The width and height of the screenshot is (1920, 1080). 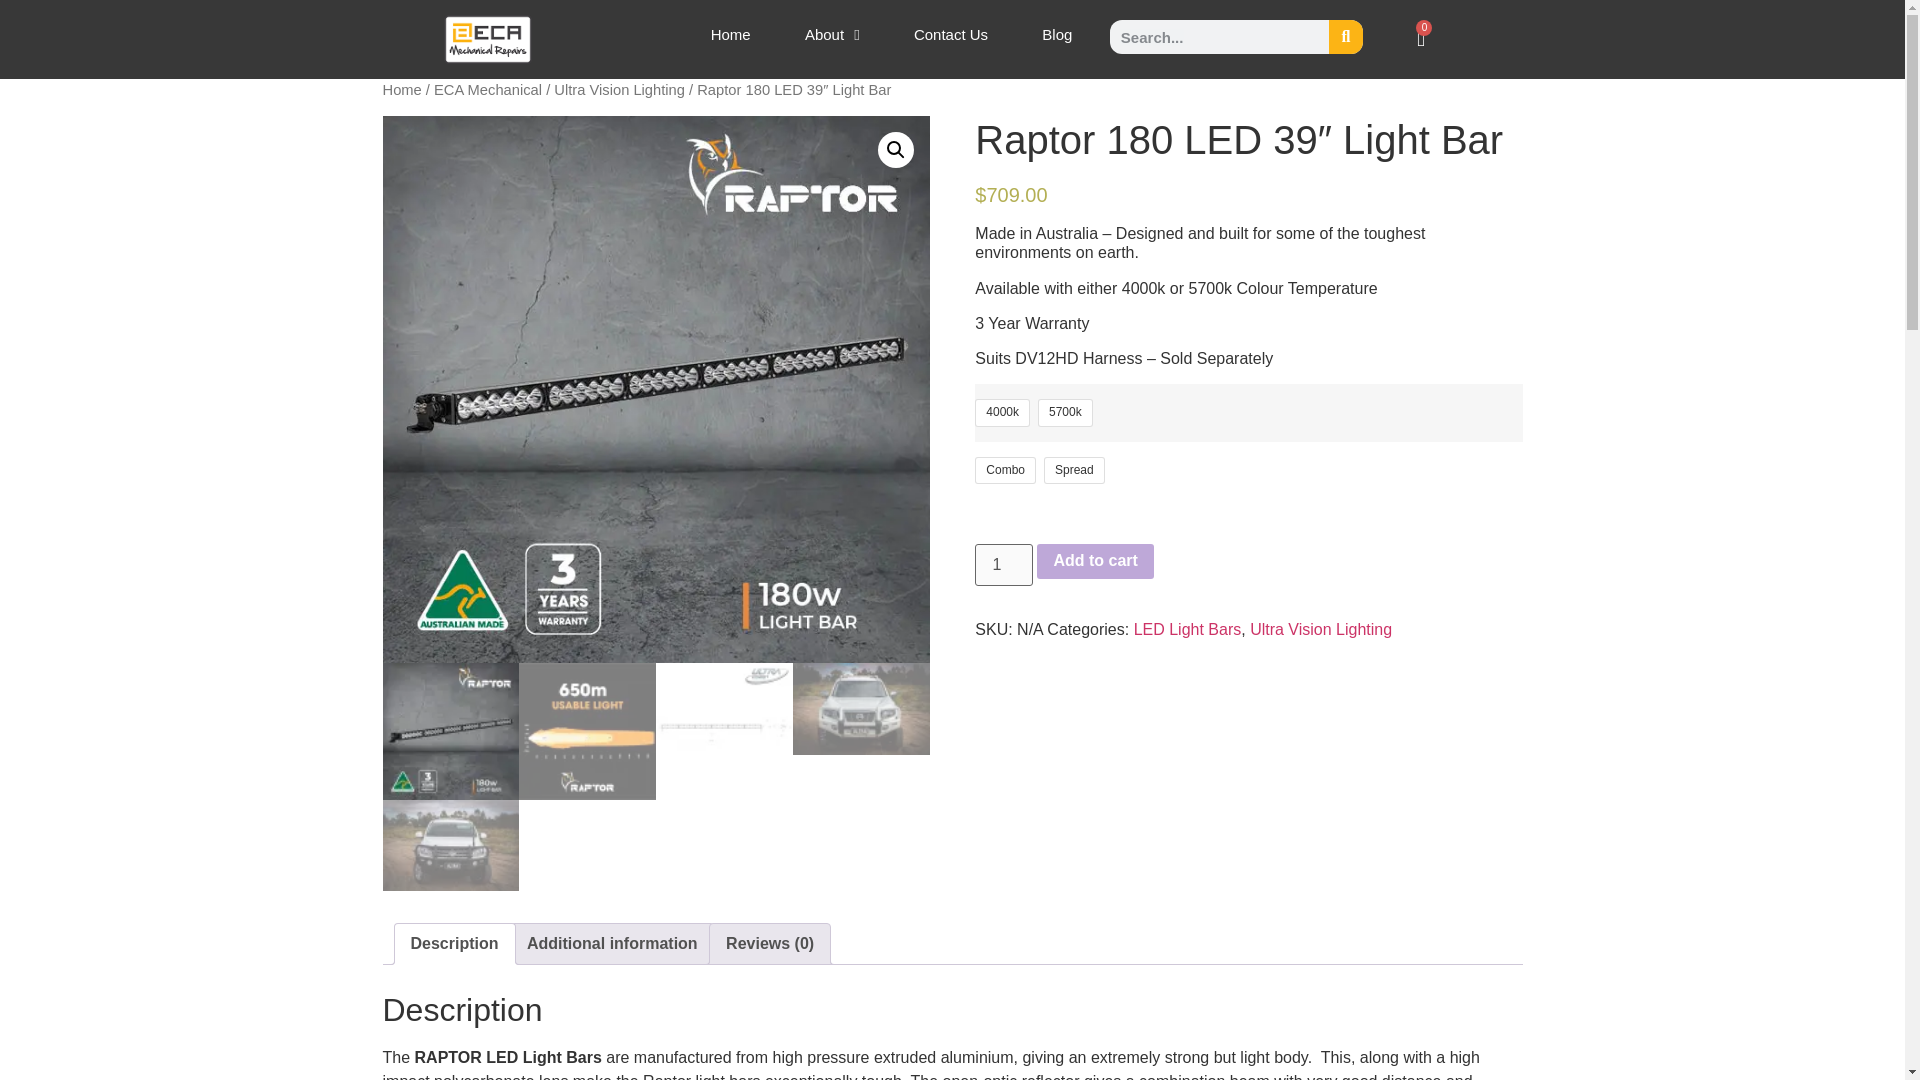 What do you see at coordinates (832, 34) in the screenshot?
I see `About` at bounding box center [832, 34].